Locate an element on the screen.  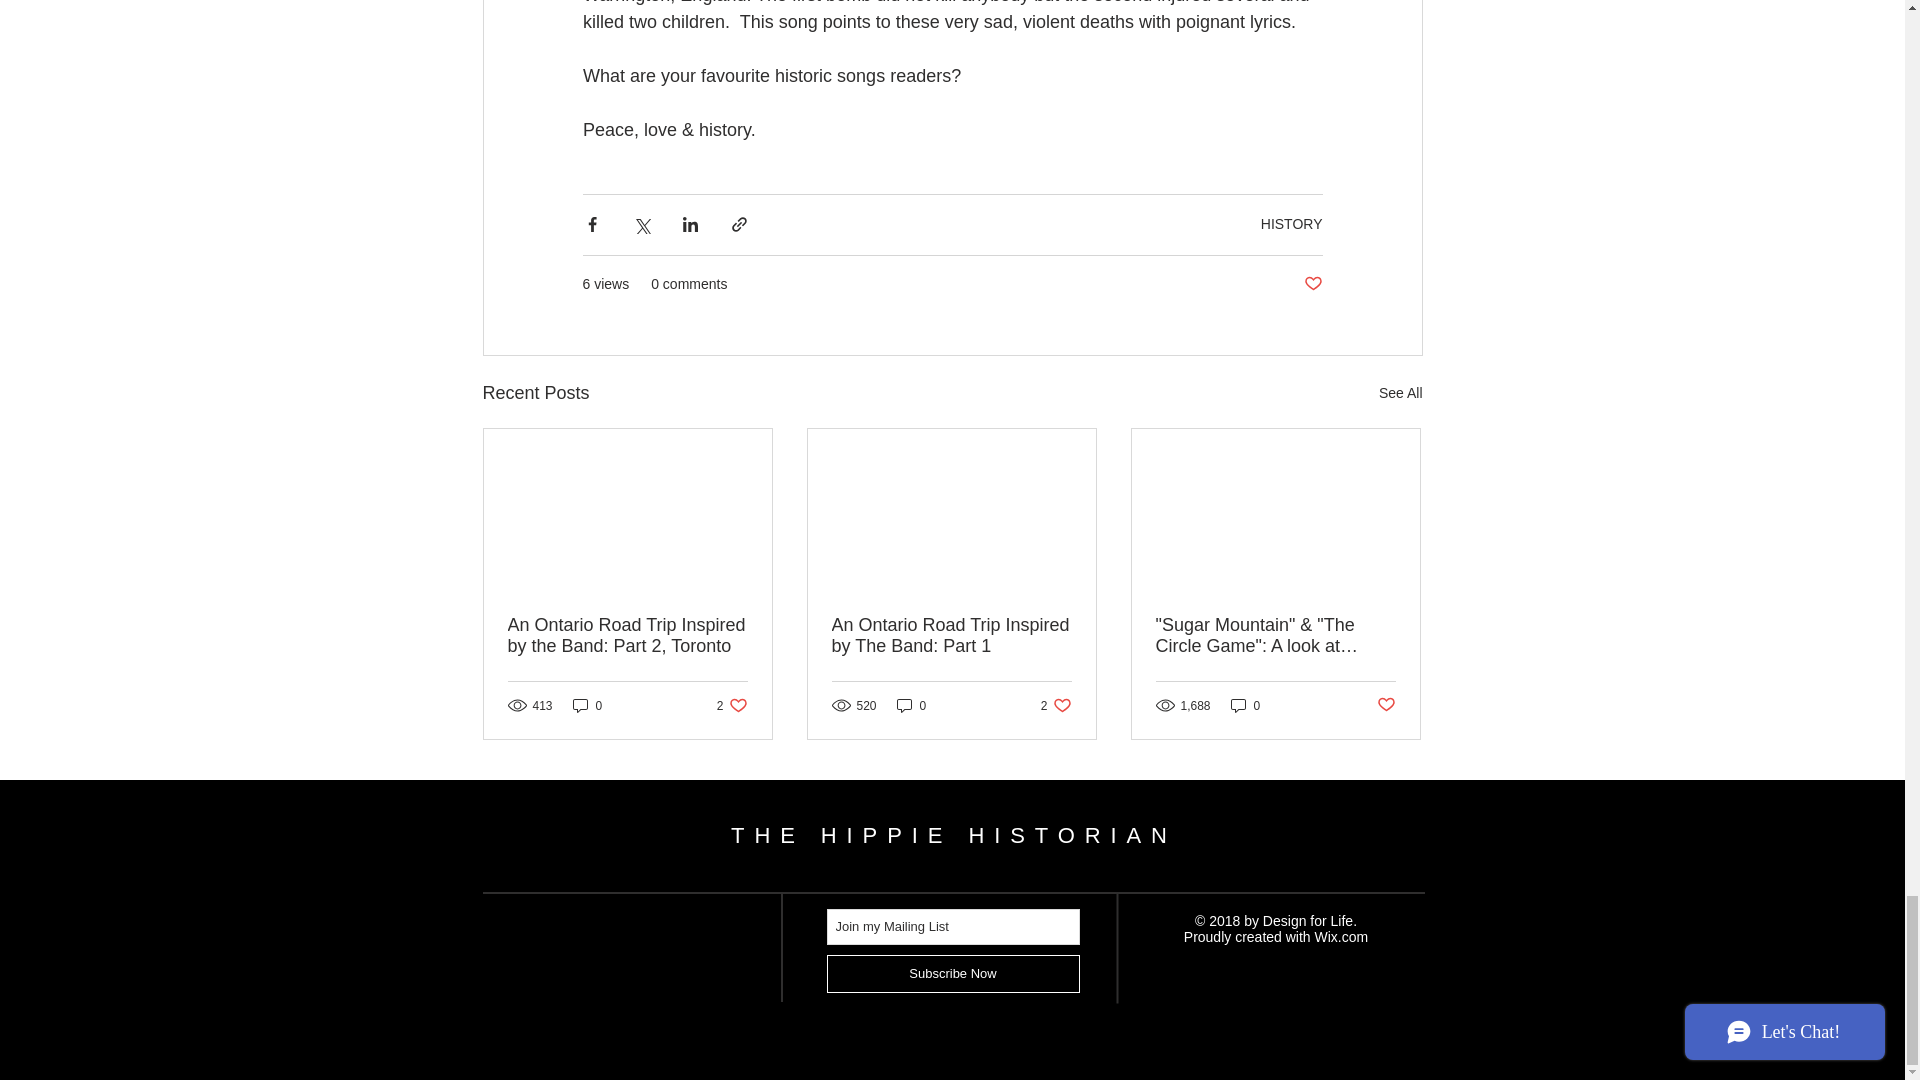
An Ontario Road Trip Inspired by the Band: Part 2, Toronto is located at coordinates (1312, 284).